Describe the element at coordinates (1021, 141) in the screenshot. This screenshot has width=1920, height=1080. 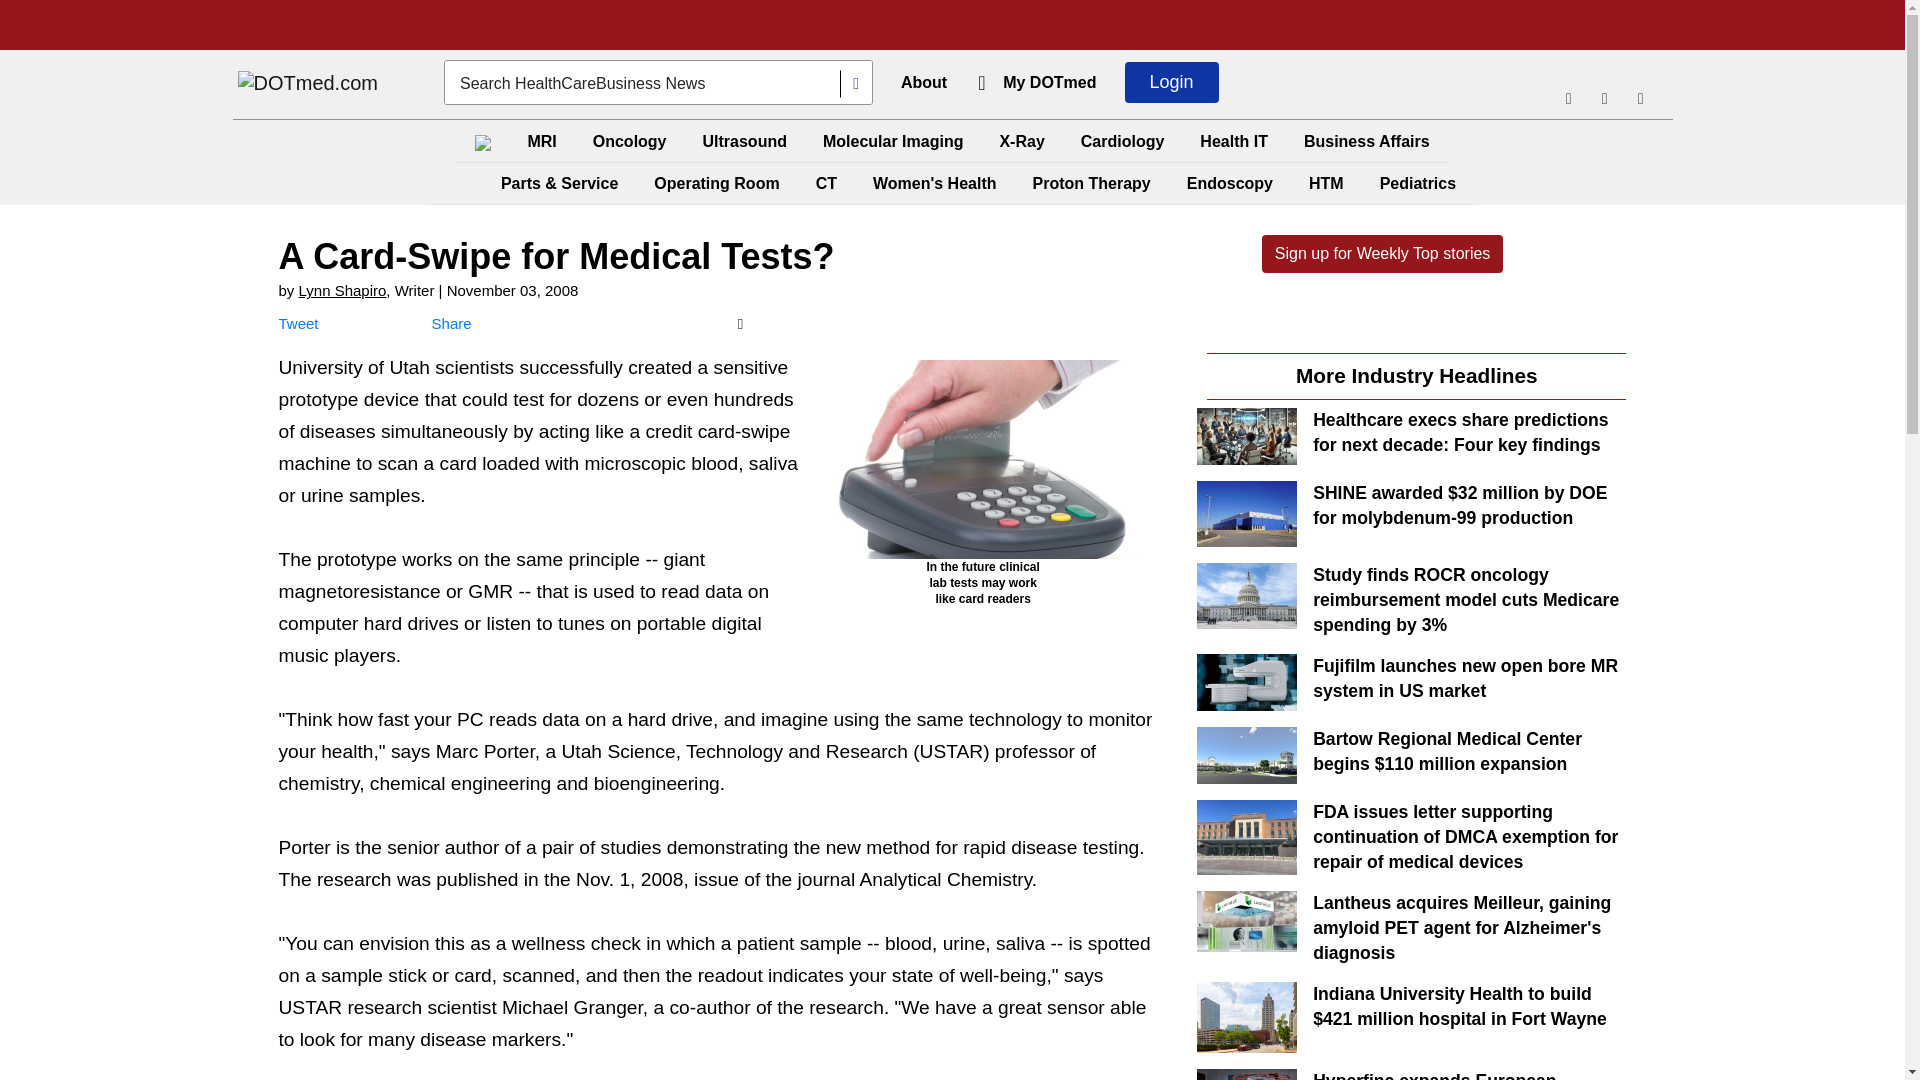
I see `X-Ray` at that location.